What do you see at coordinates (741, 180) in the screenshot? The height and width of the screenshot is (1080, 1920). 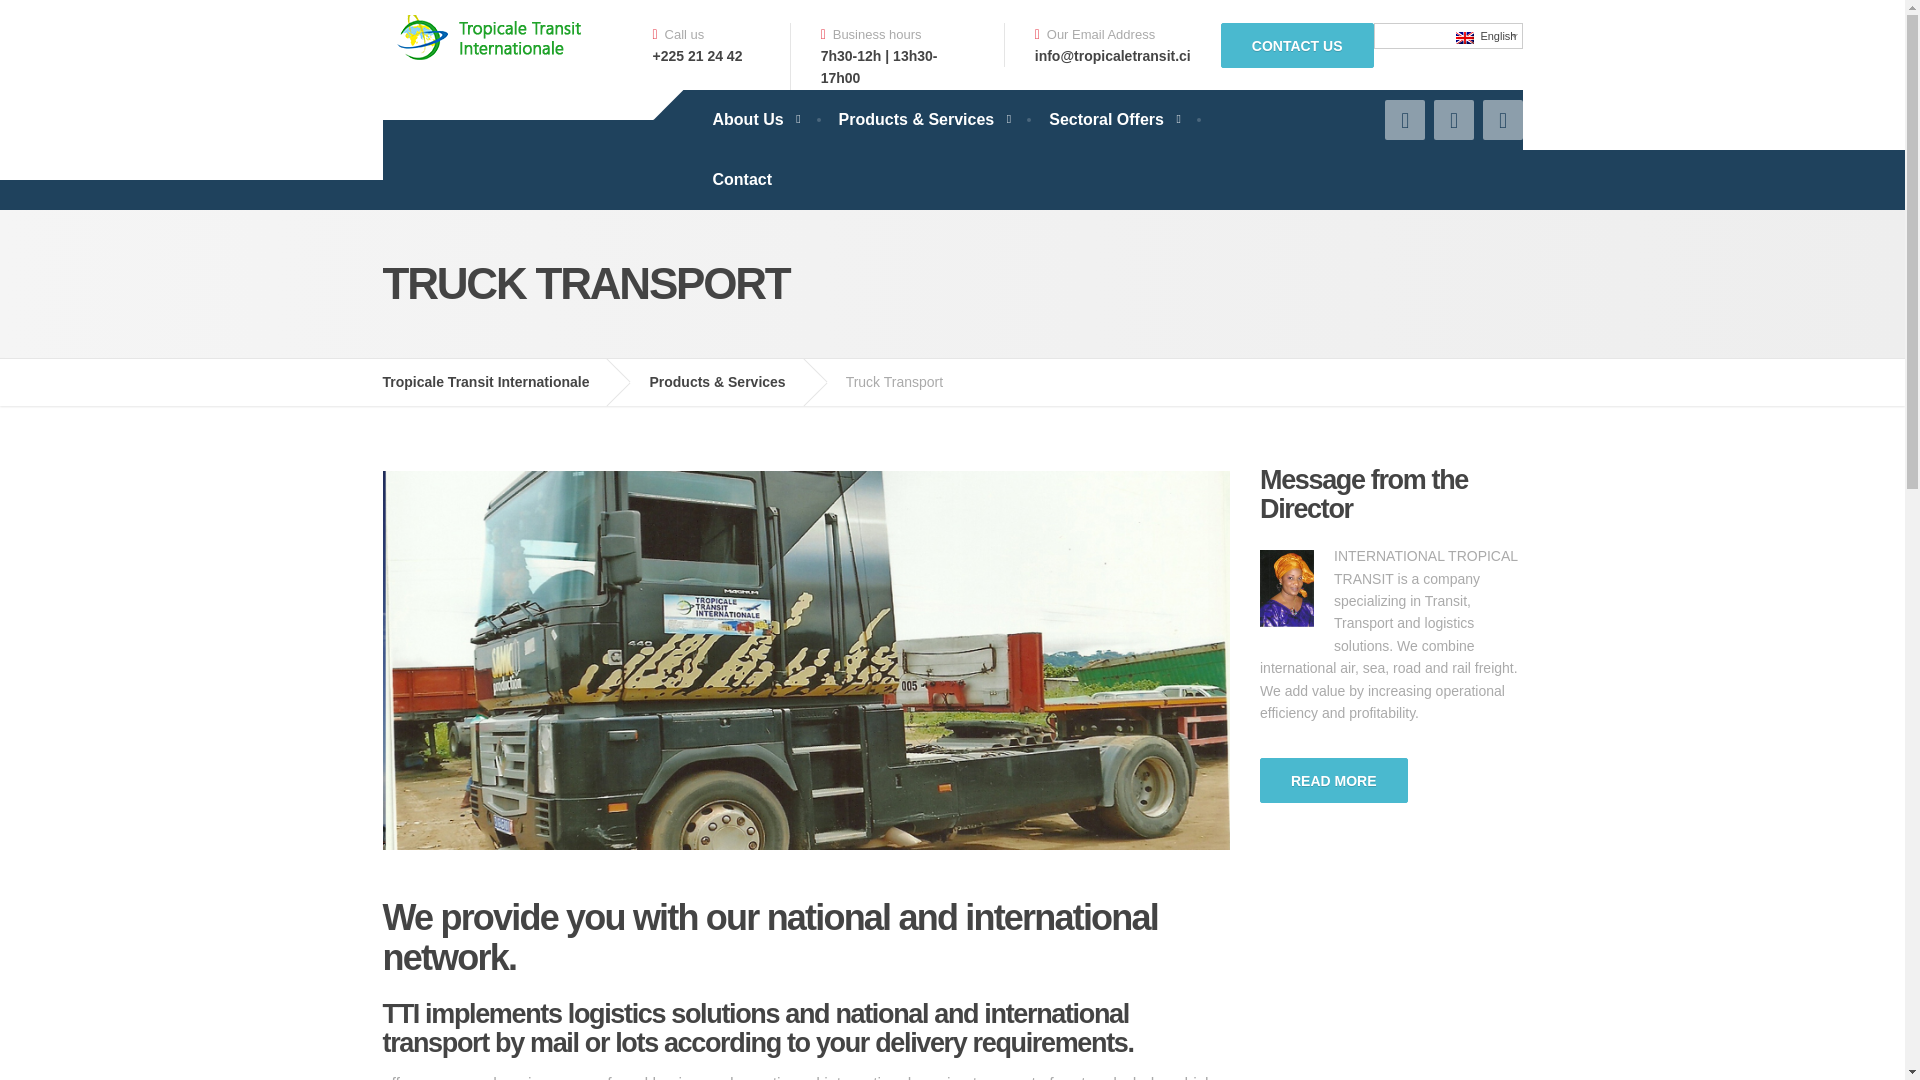 I see `Contact` at bounding box center [741, 180].